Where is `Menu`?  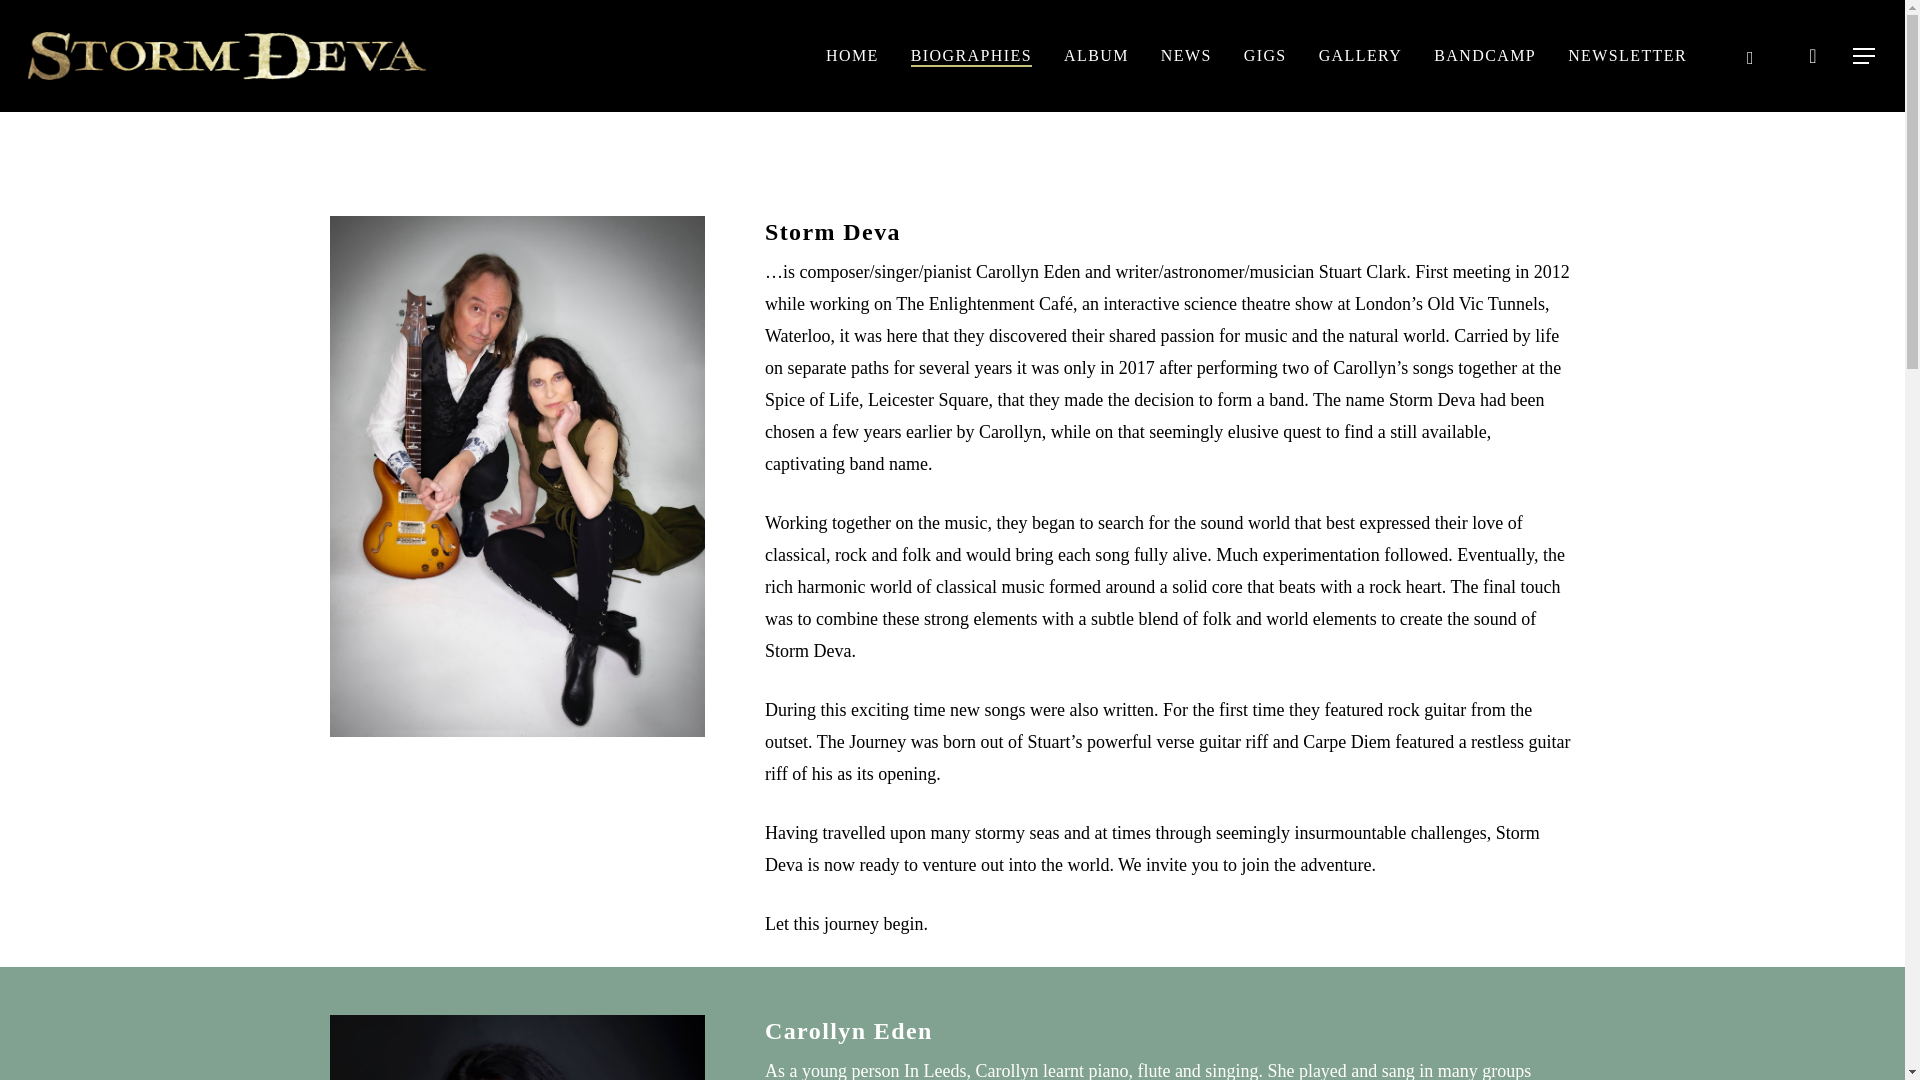 Menu is located at coordinates (1864, 56).